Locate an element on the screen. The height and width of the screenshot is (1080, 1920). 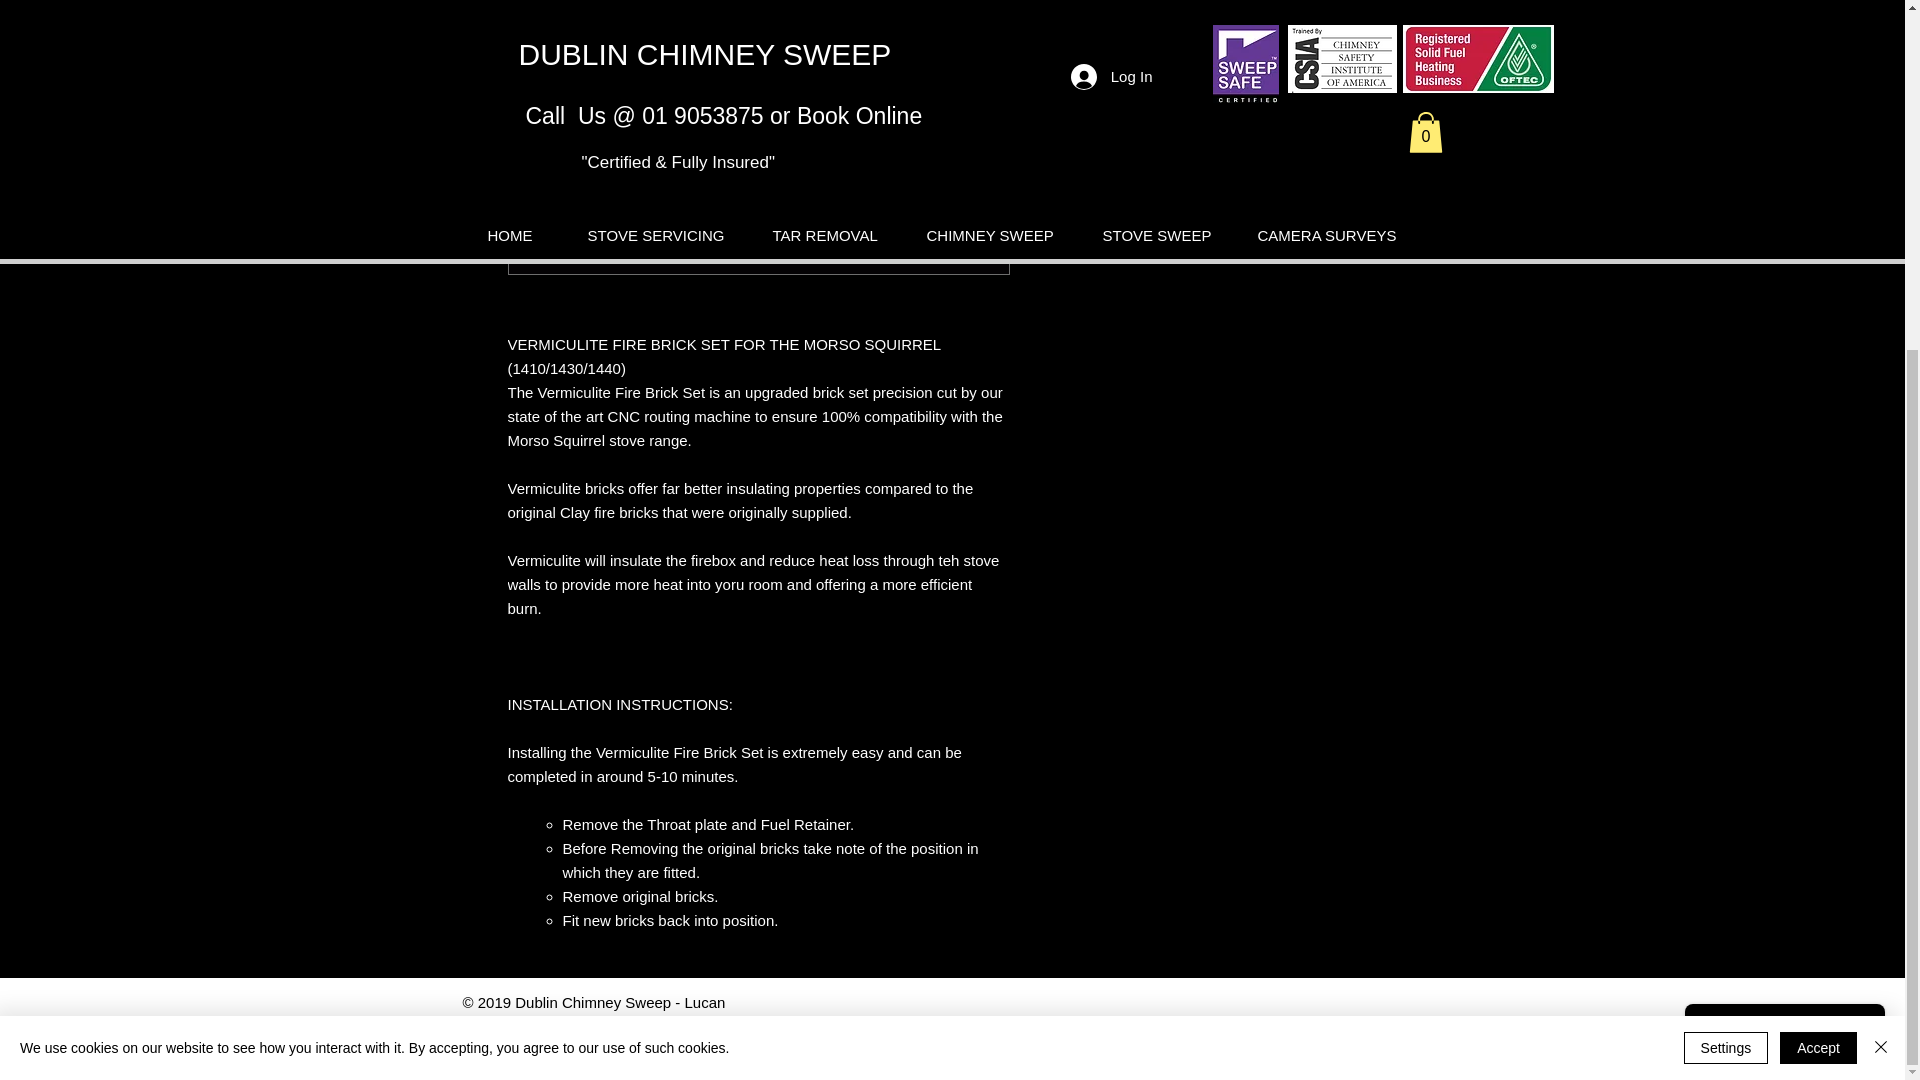
Accept is located at coordinates (1818, 540).